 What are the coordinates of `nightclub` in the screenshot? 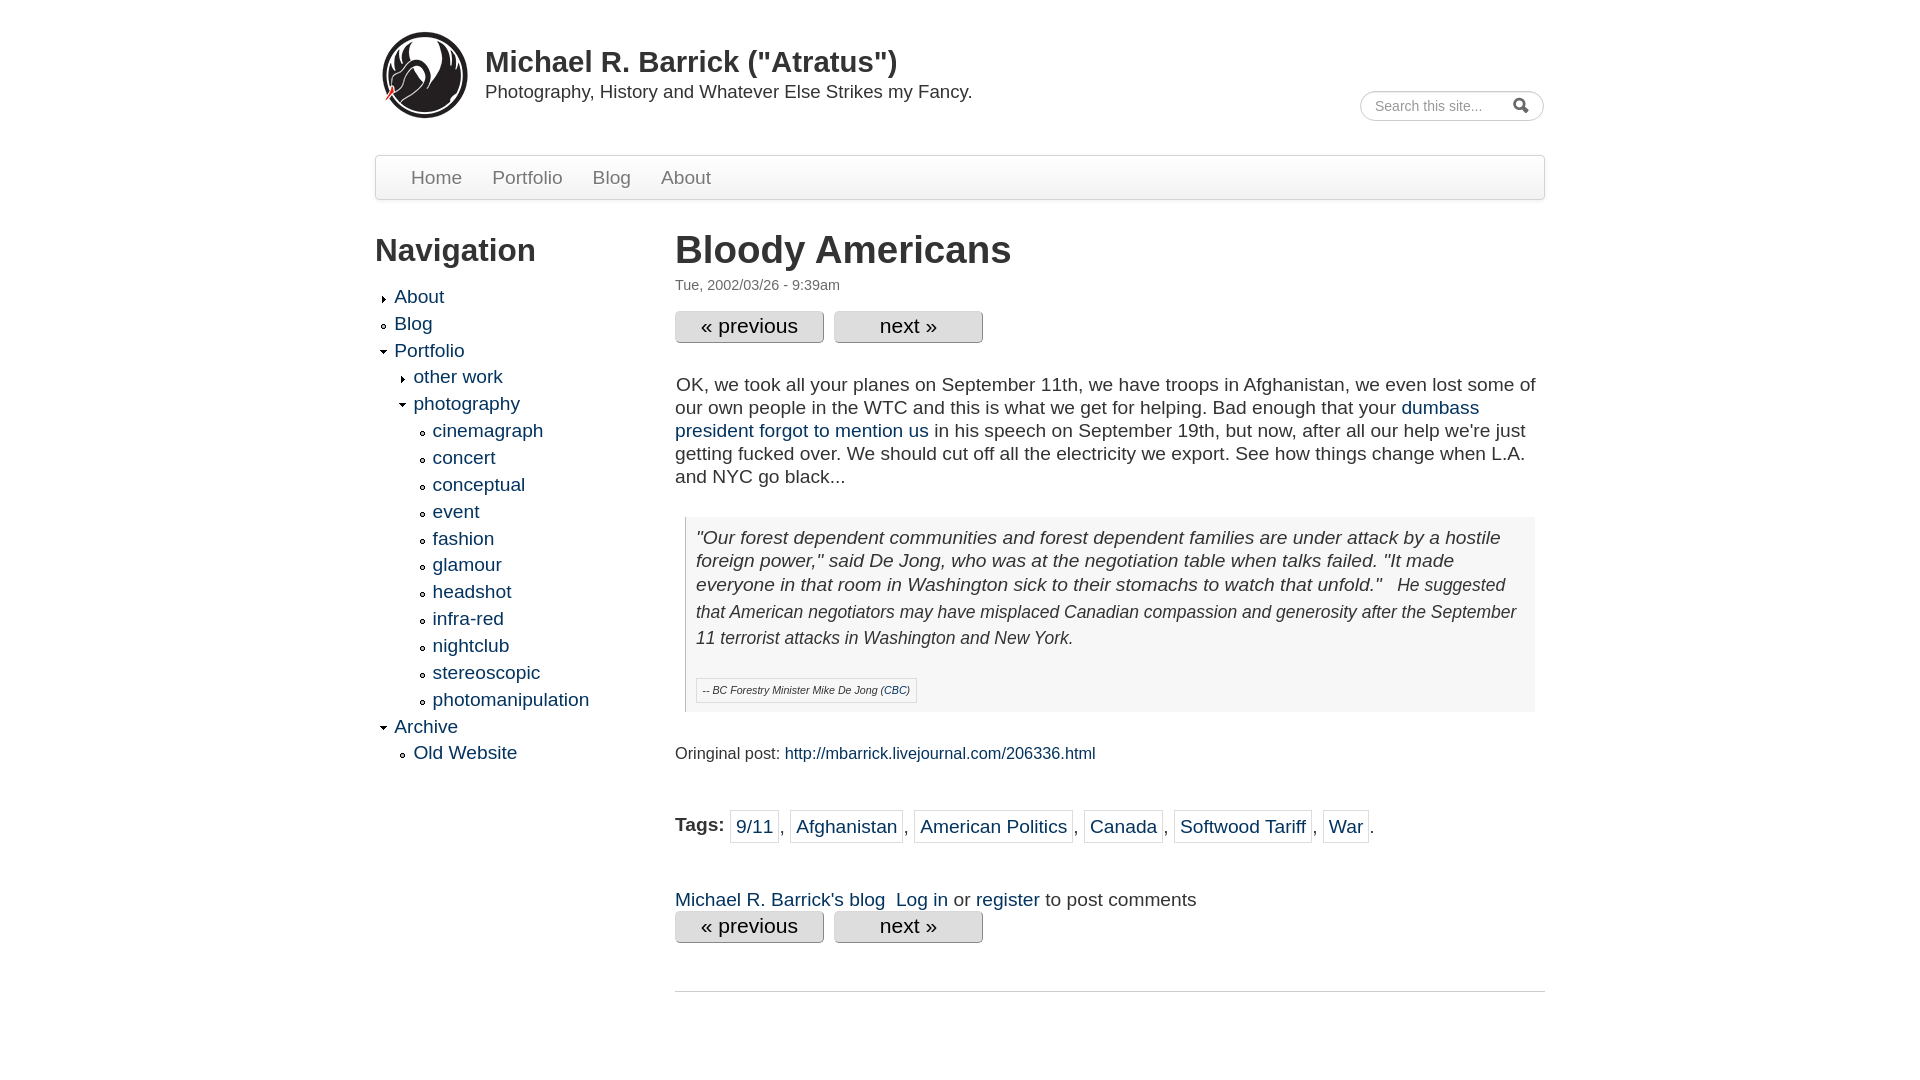 It's located at (524, 644).